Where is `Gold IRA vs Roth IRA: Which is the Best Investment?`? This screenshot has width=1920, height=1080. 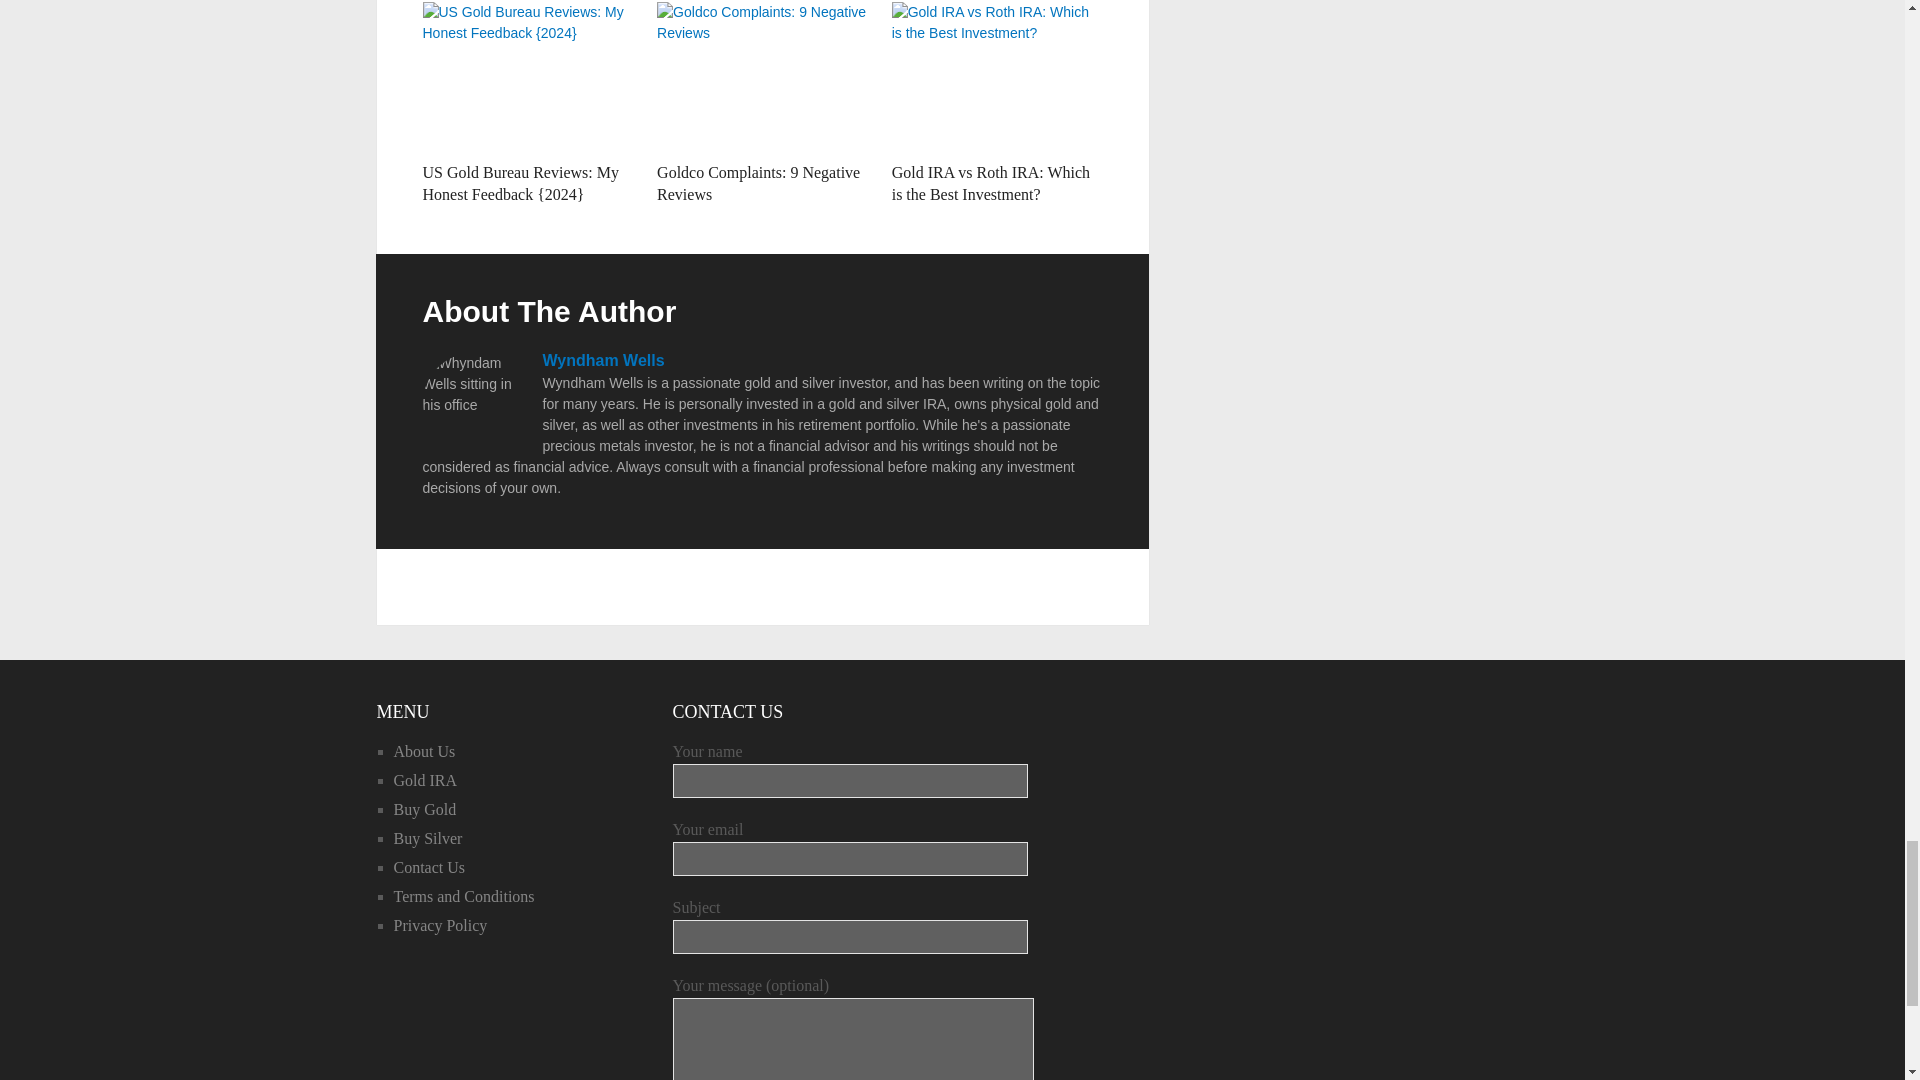
Gold IRA vs Roth IRA: Which is the Best Investment? is located at coordinates (991, 184).